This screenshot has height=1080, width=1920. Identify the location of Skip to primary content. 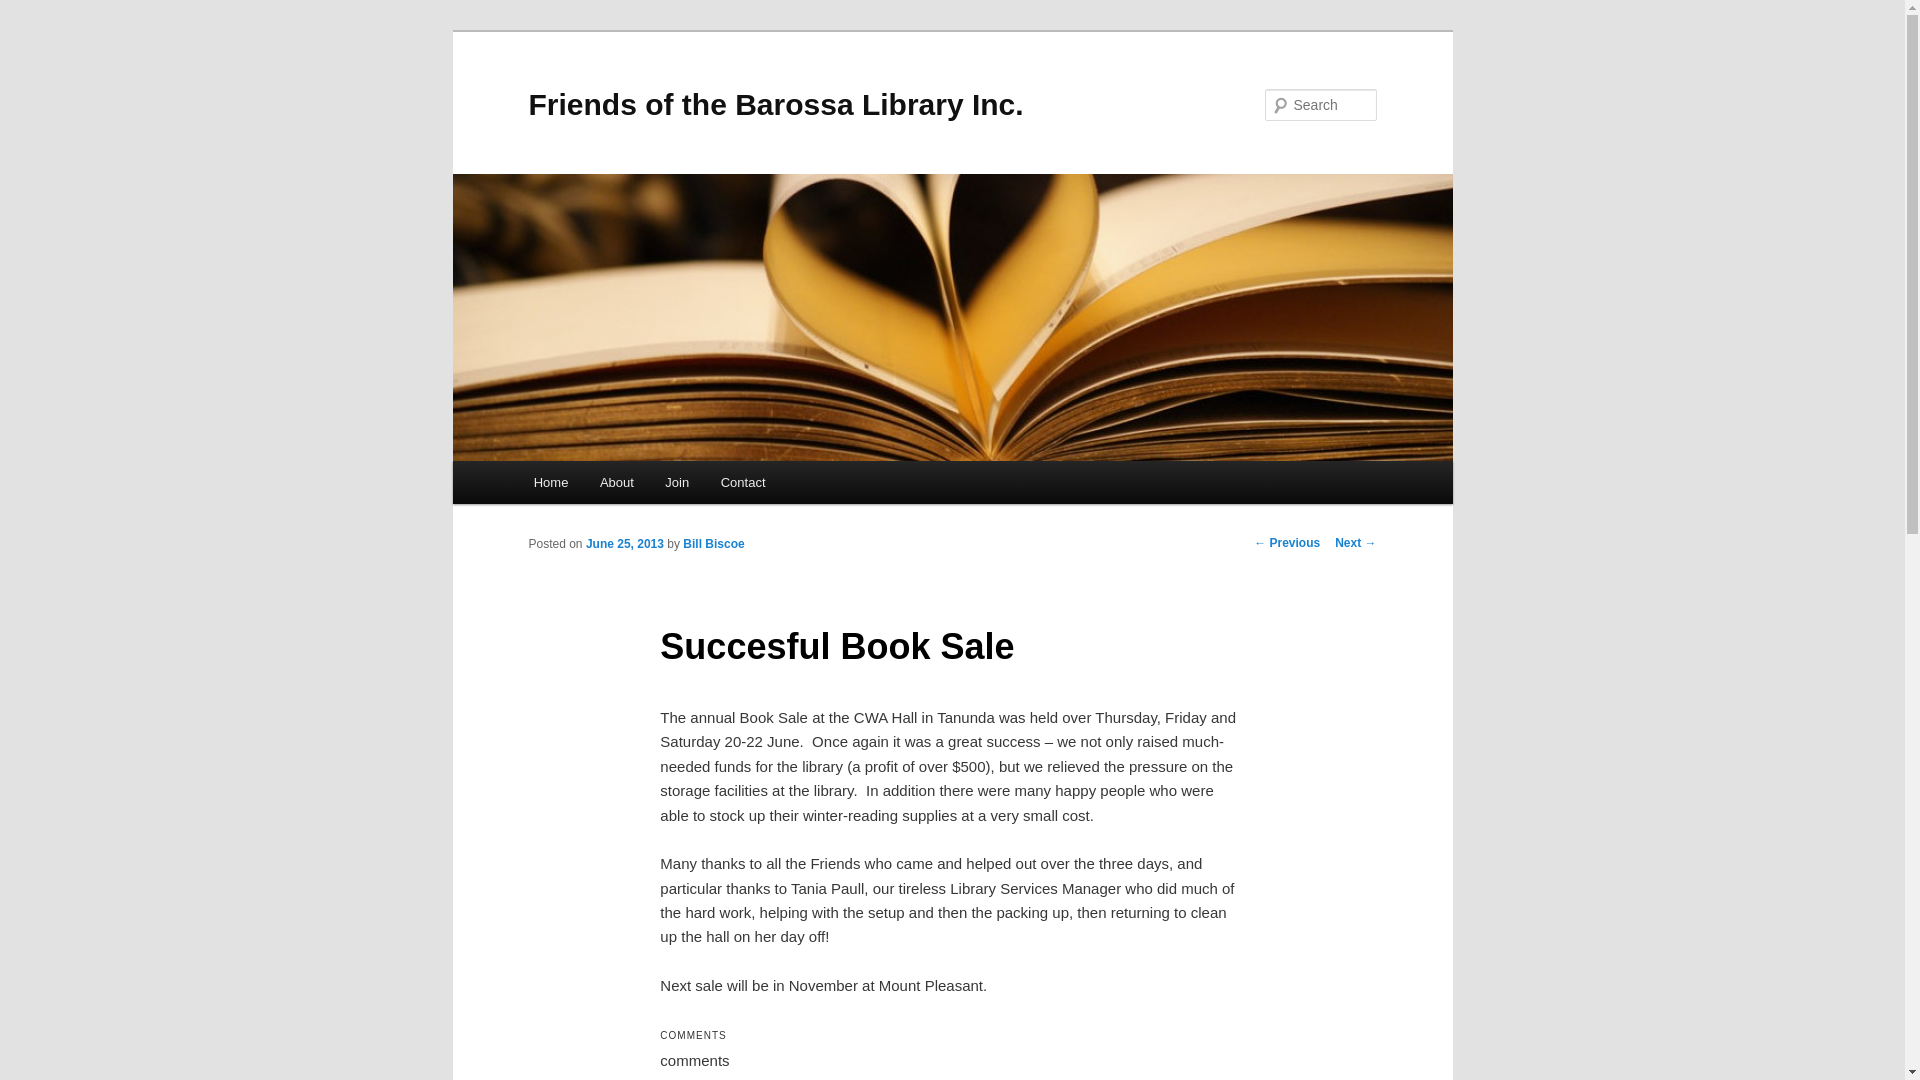
(30, 30).